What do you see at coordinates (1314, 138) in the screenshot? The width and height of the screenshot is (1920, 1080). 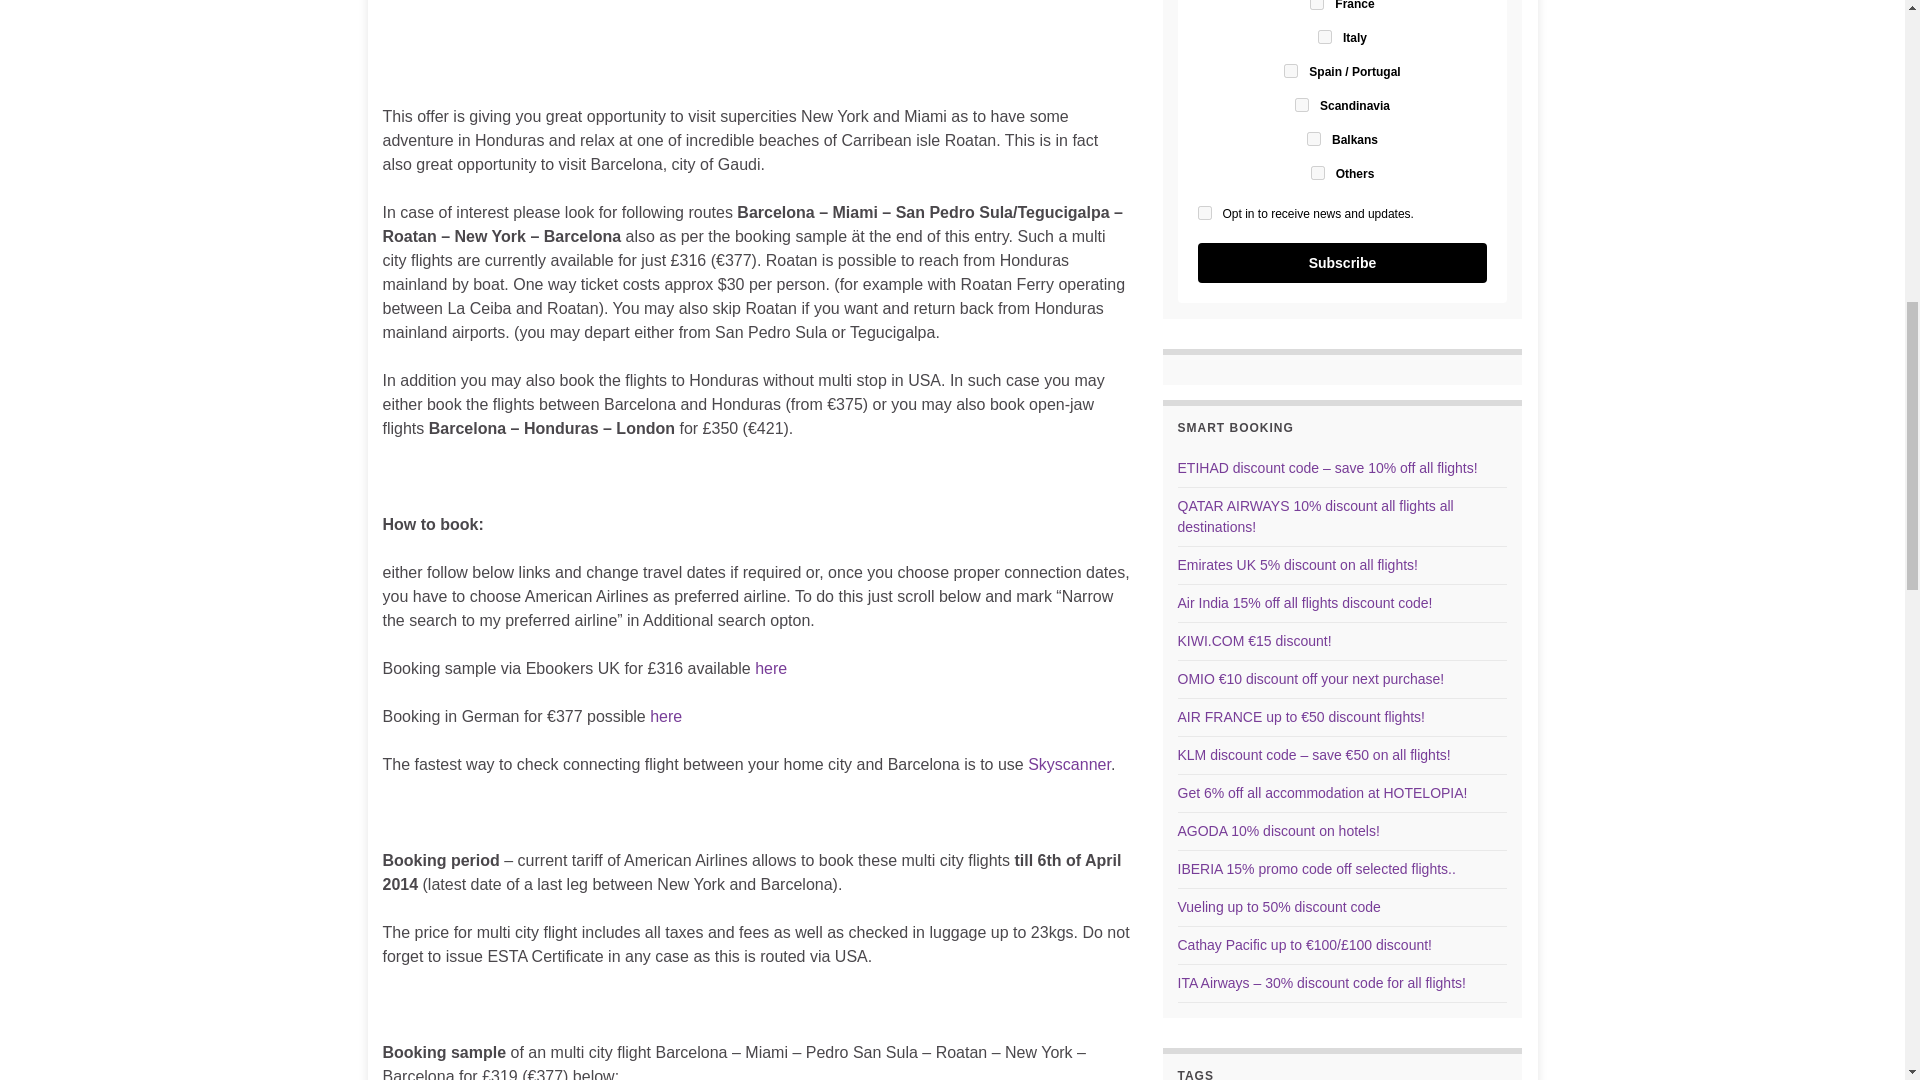 I see `10691378` at bounding box center [1314, 138].